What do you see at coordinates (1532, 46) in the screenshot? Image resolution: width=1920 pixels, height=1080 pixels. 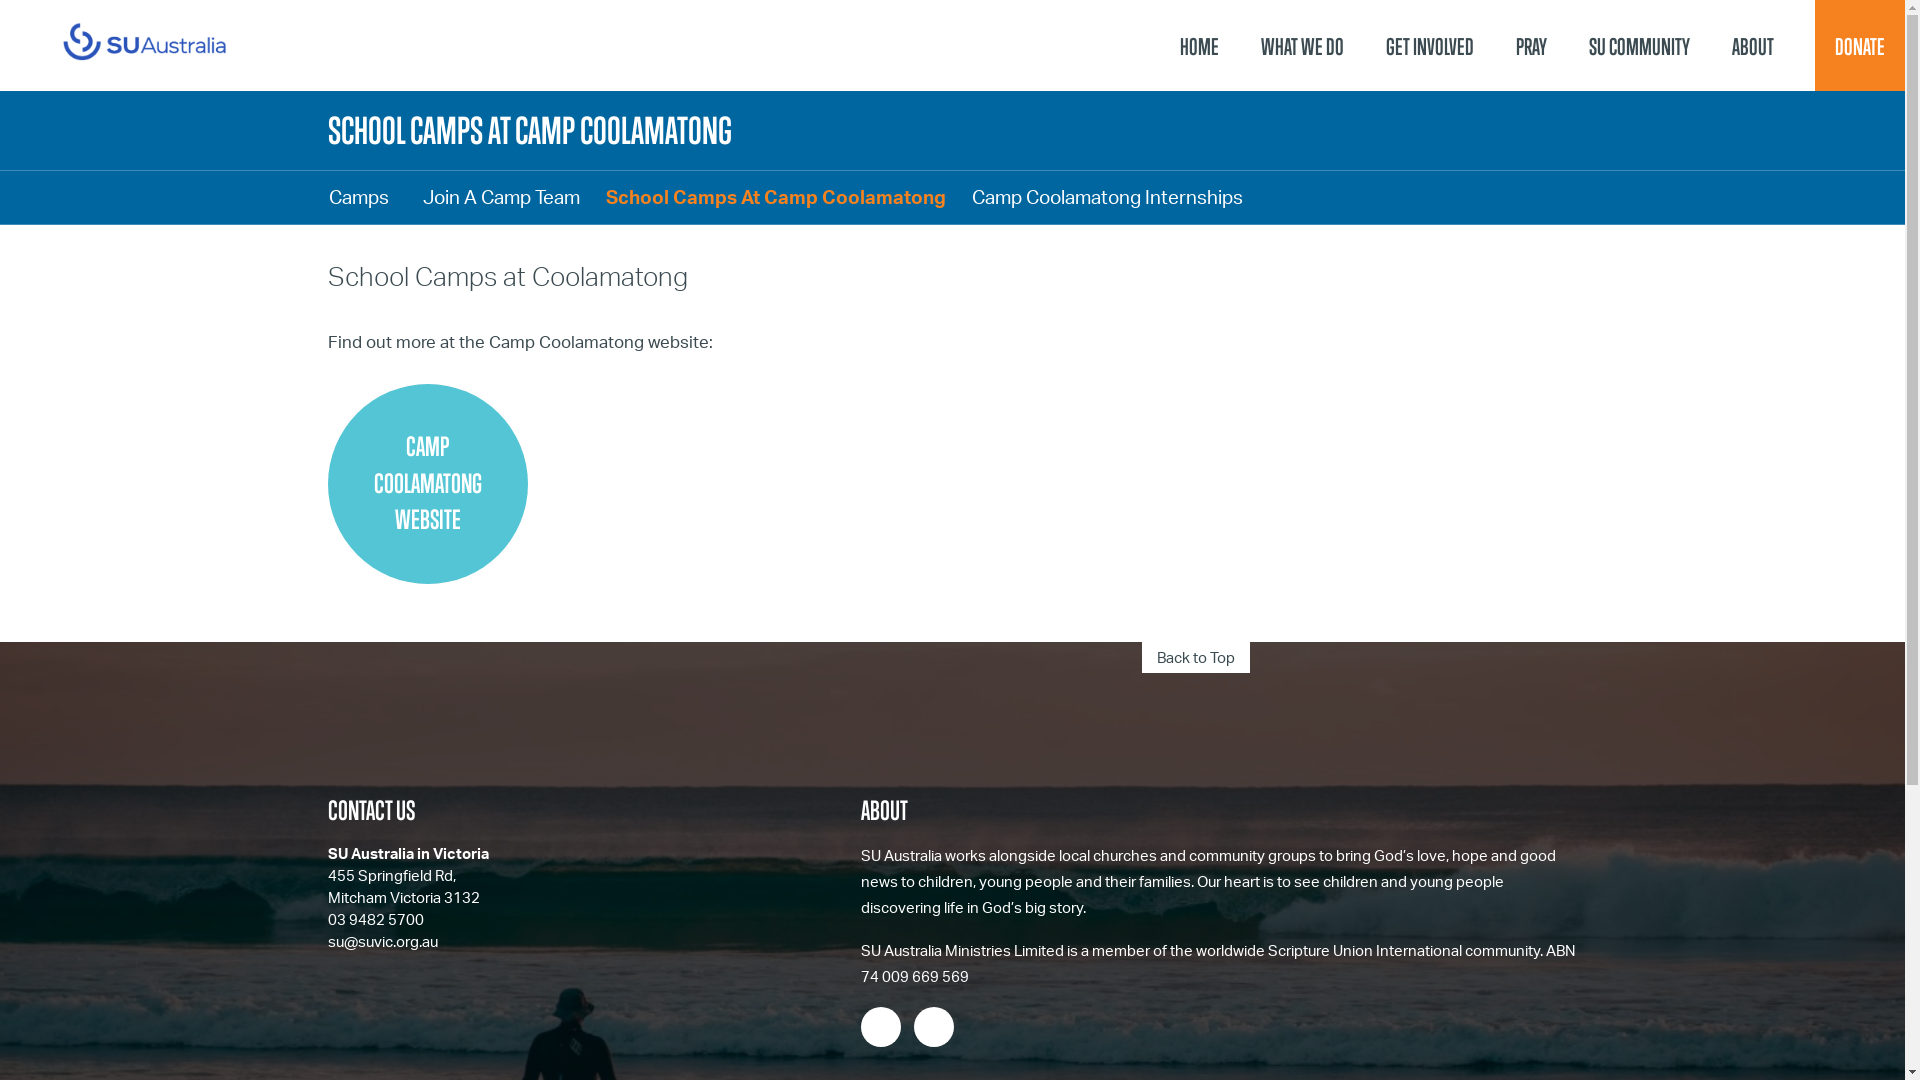 I see `PRAY` at bounding box center [1532, 46].